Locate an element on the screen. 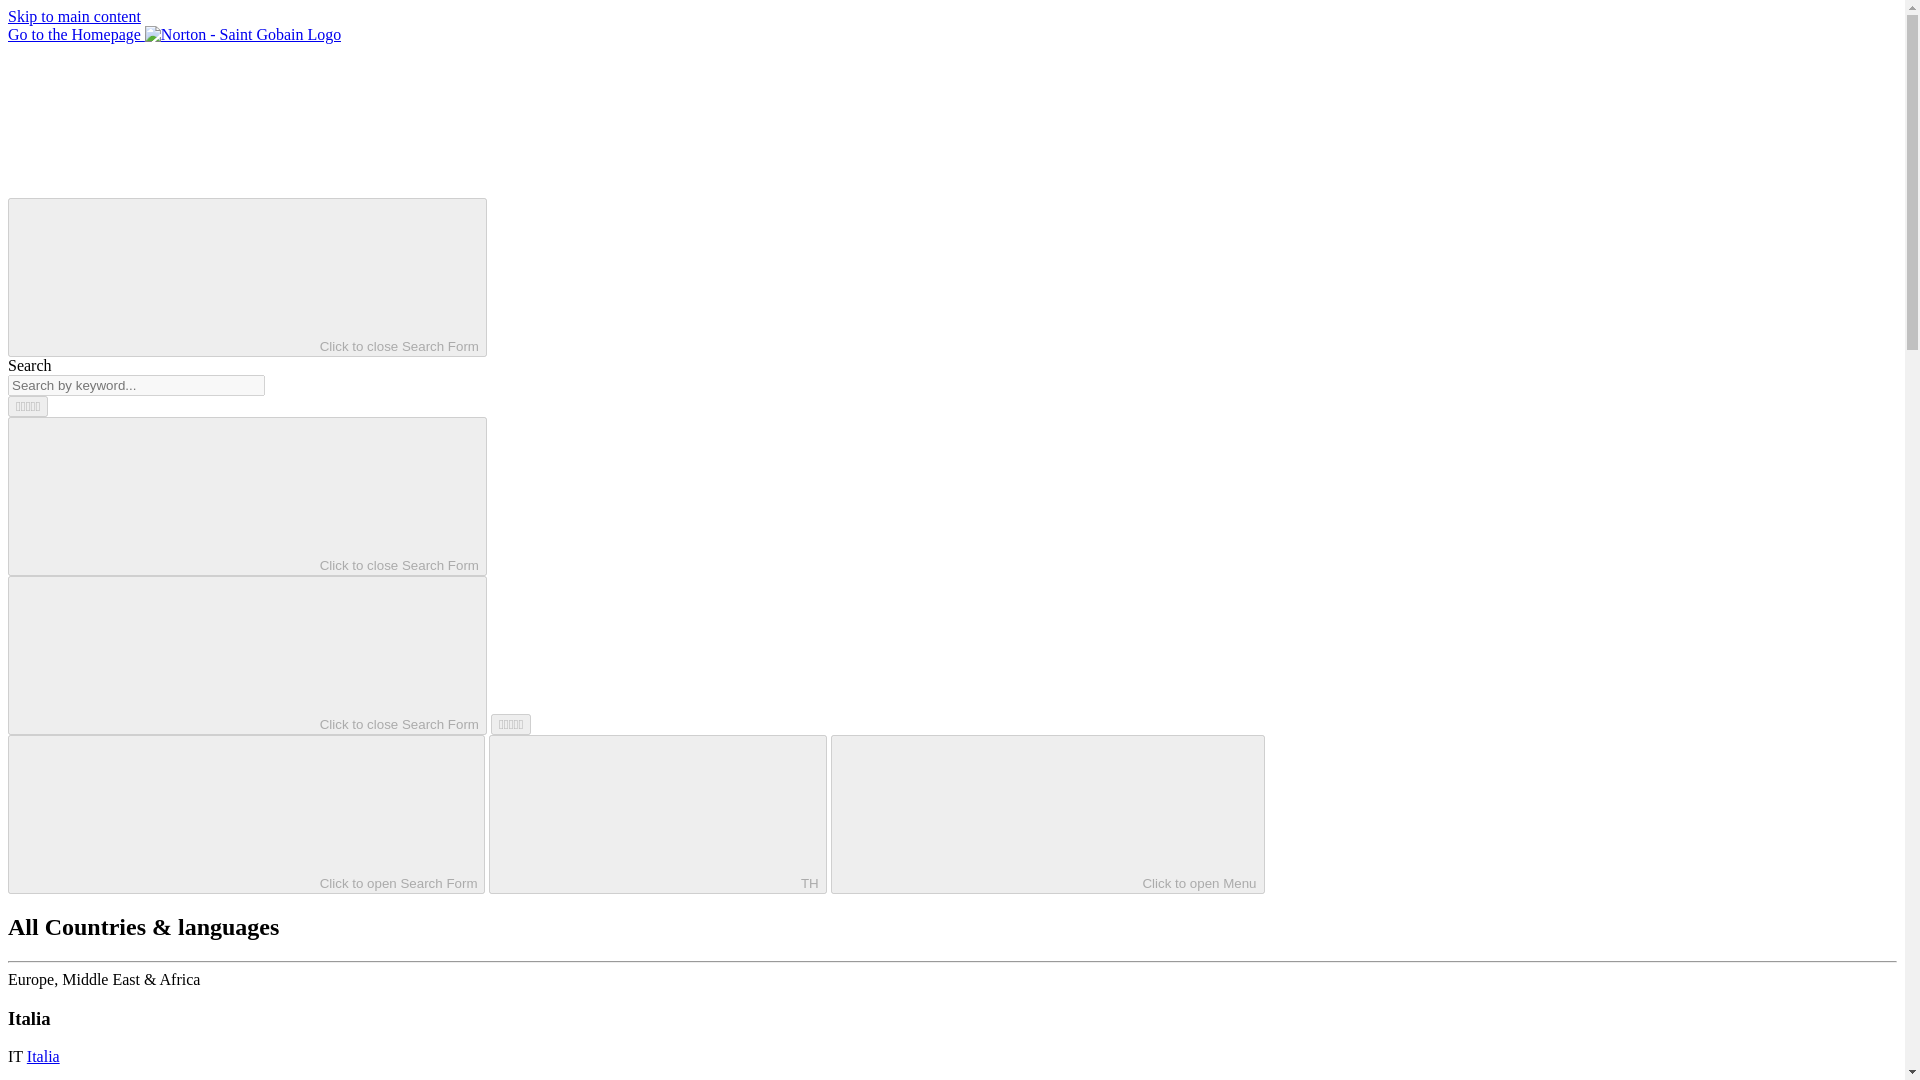 Image resolution: width=1920 pixels, height=1080 pixels. Click to close Search Form is located at coordinates (247, 496).